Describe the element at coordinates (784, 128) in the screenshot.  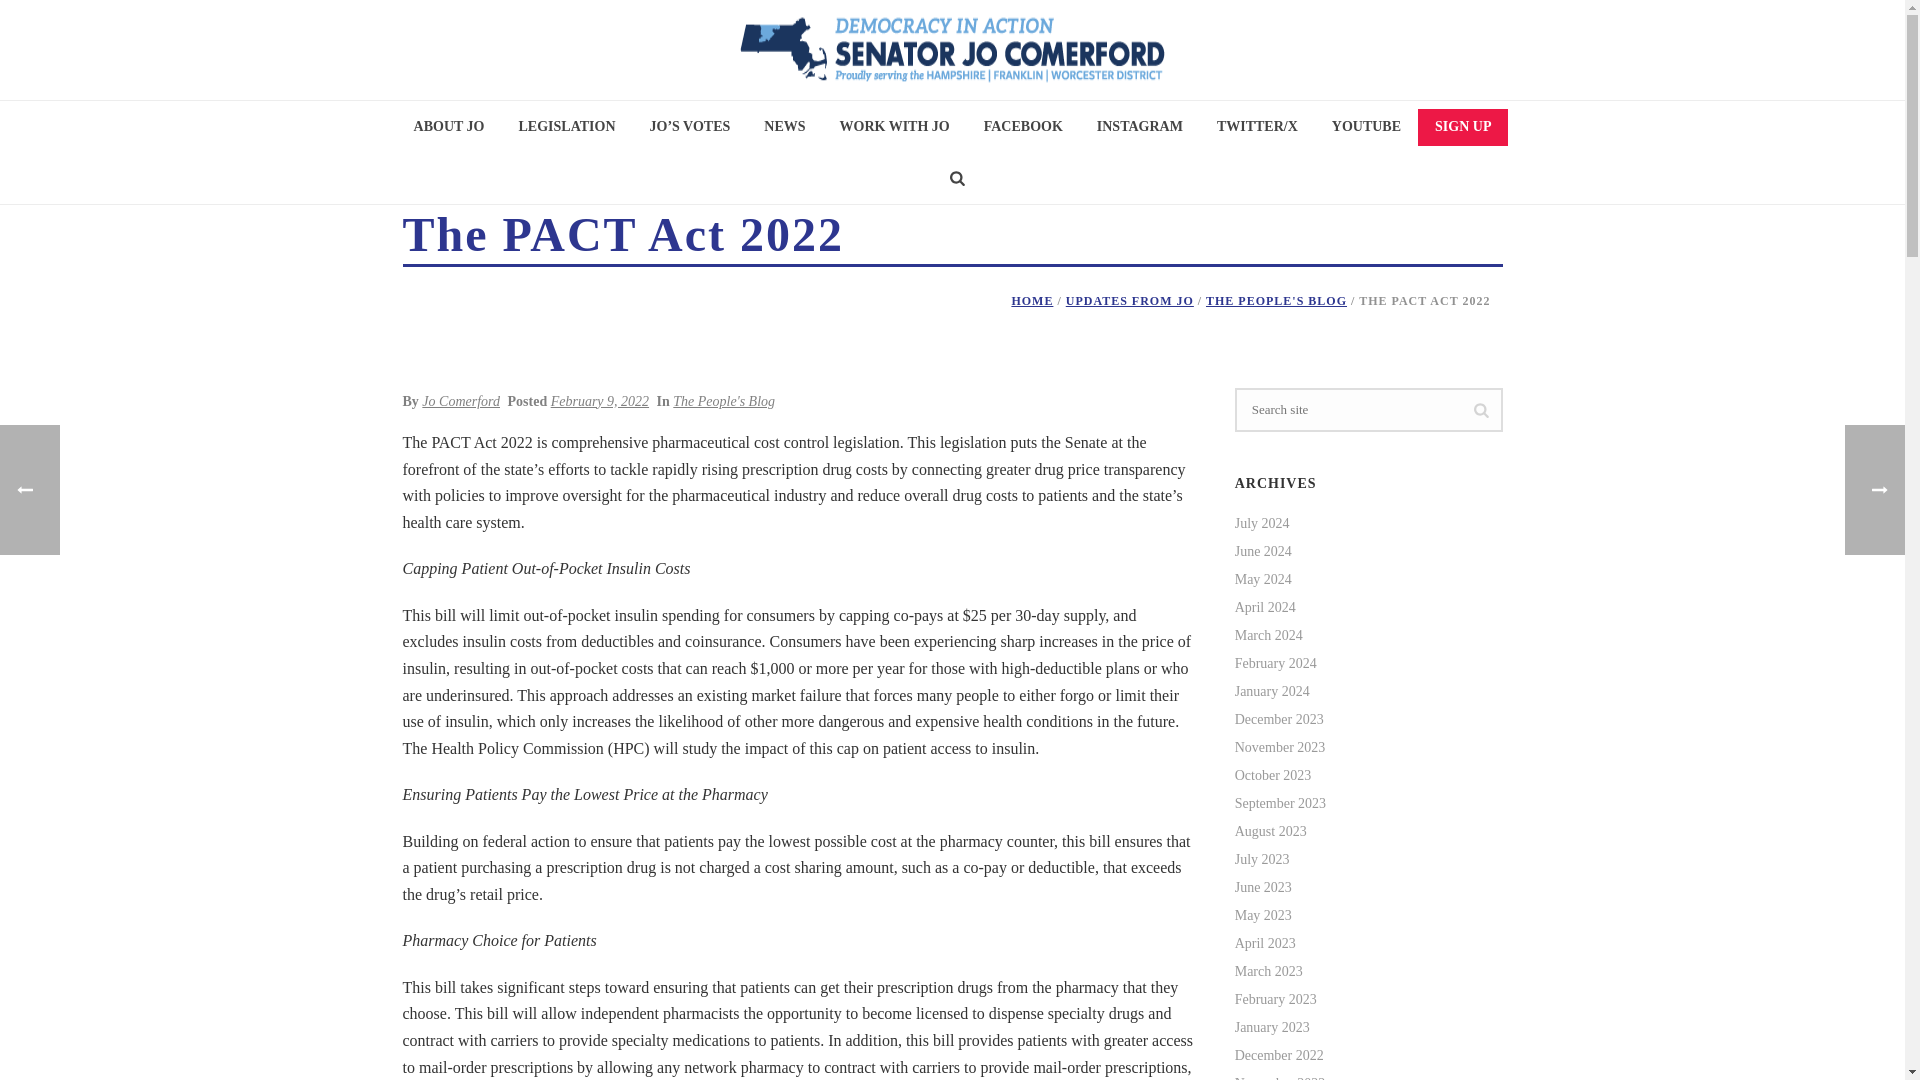
I see `NEWS` at that location.